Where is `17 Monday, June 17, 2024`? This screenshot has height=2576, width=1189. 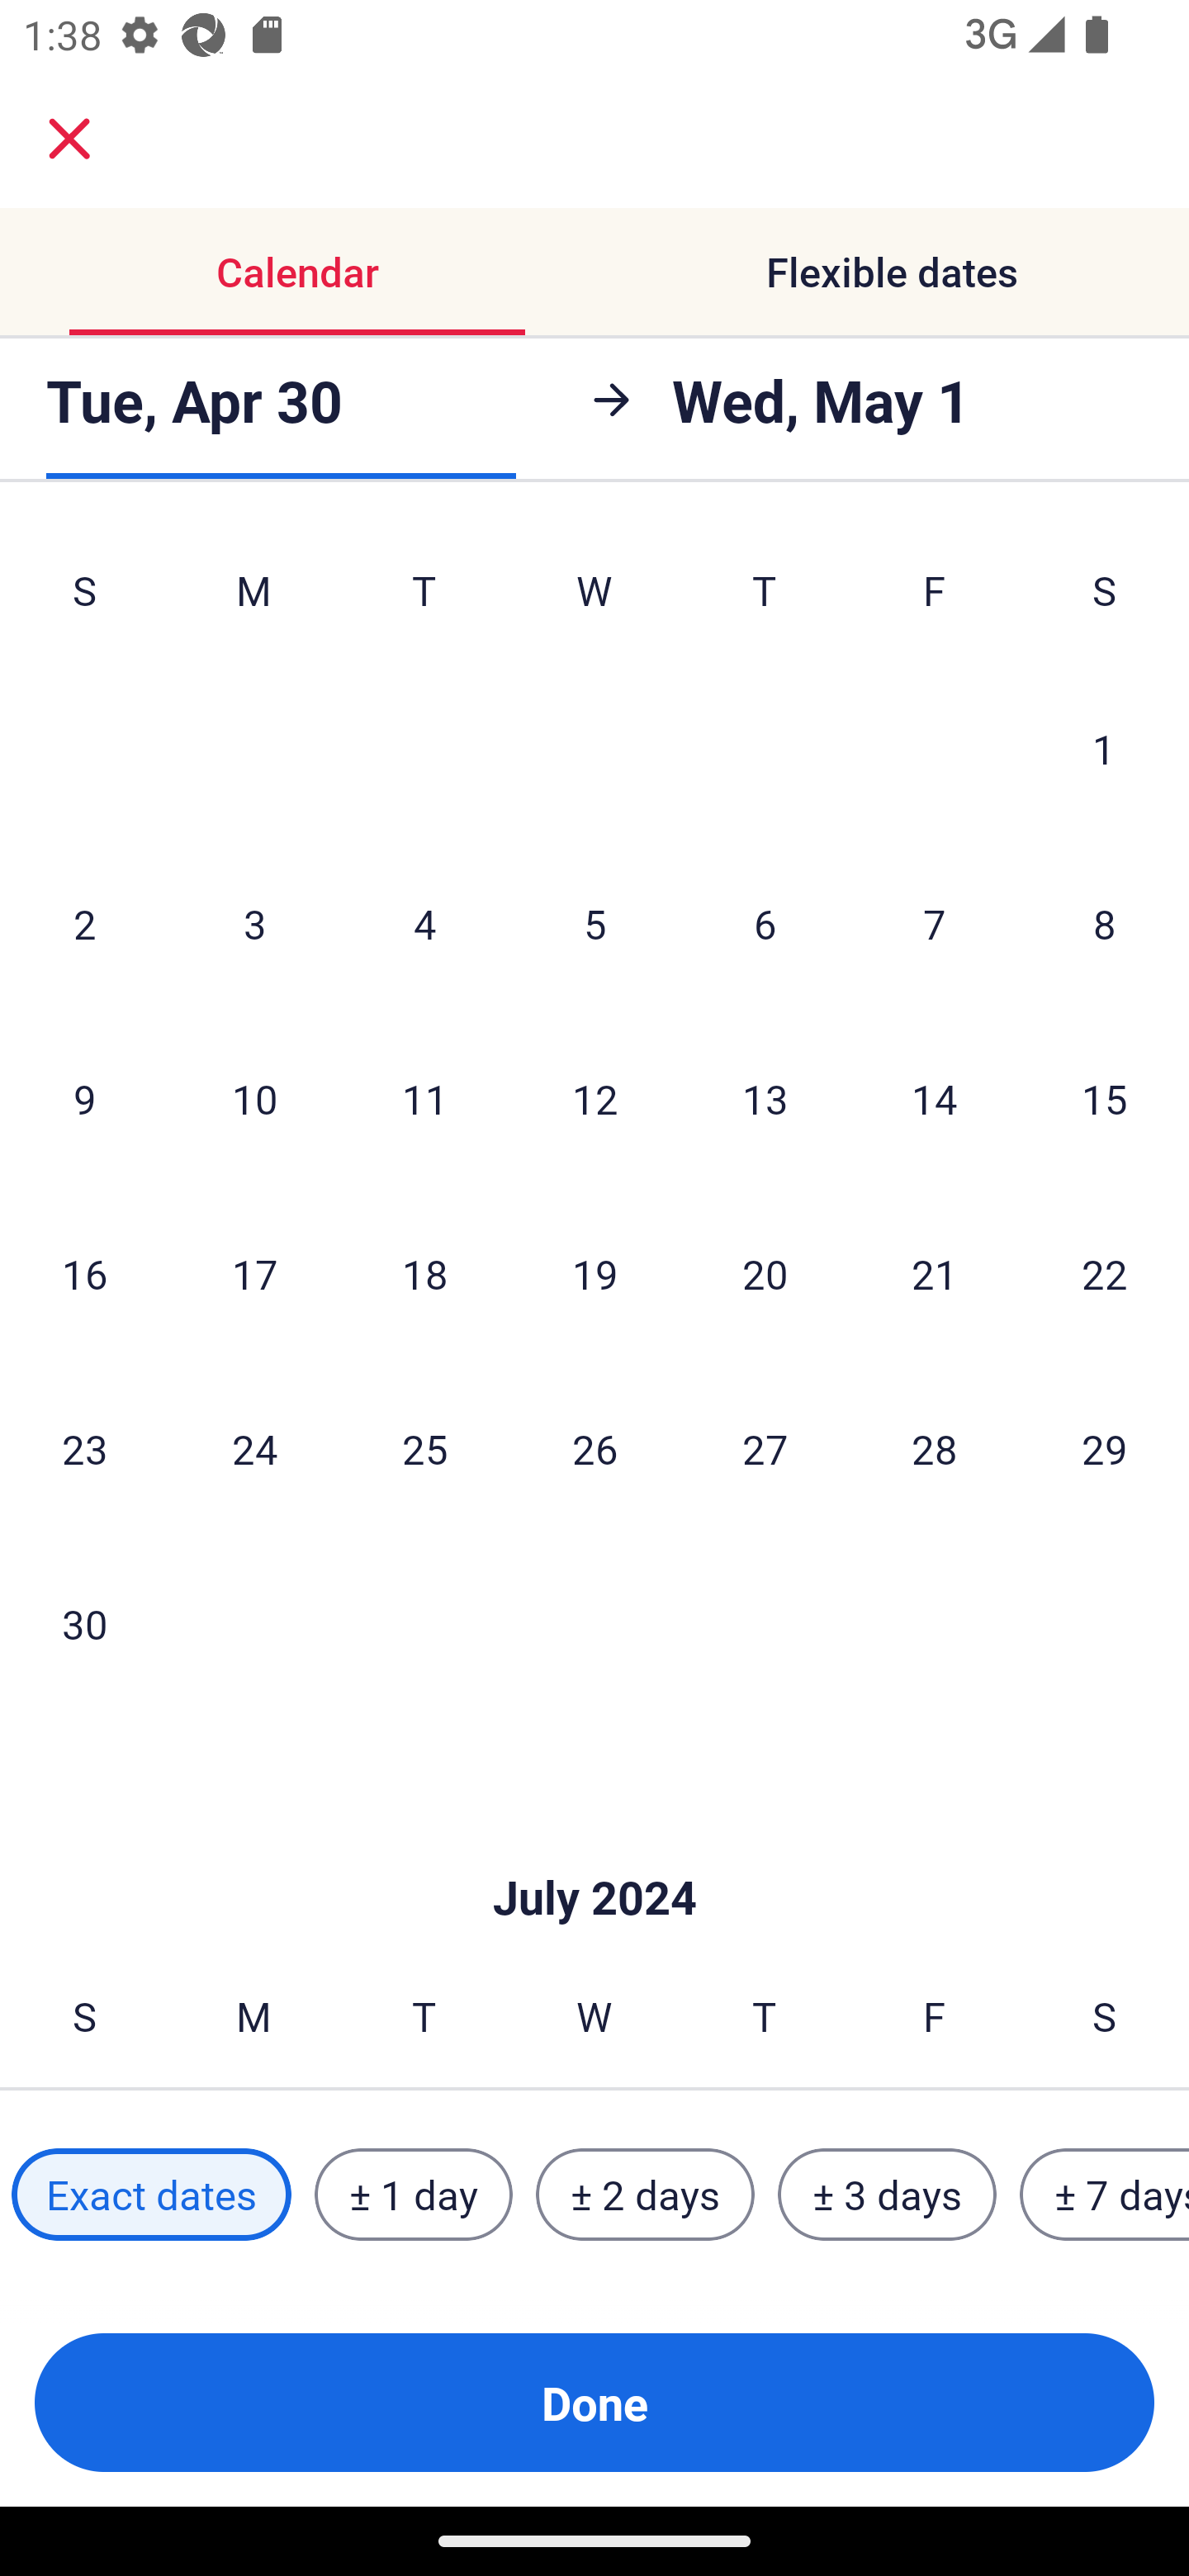 17 Monday, June 17, 2024 is located at coordinates (254, 1273).